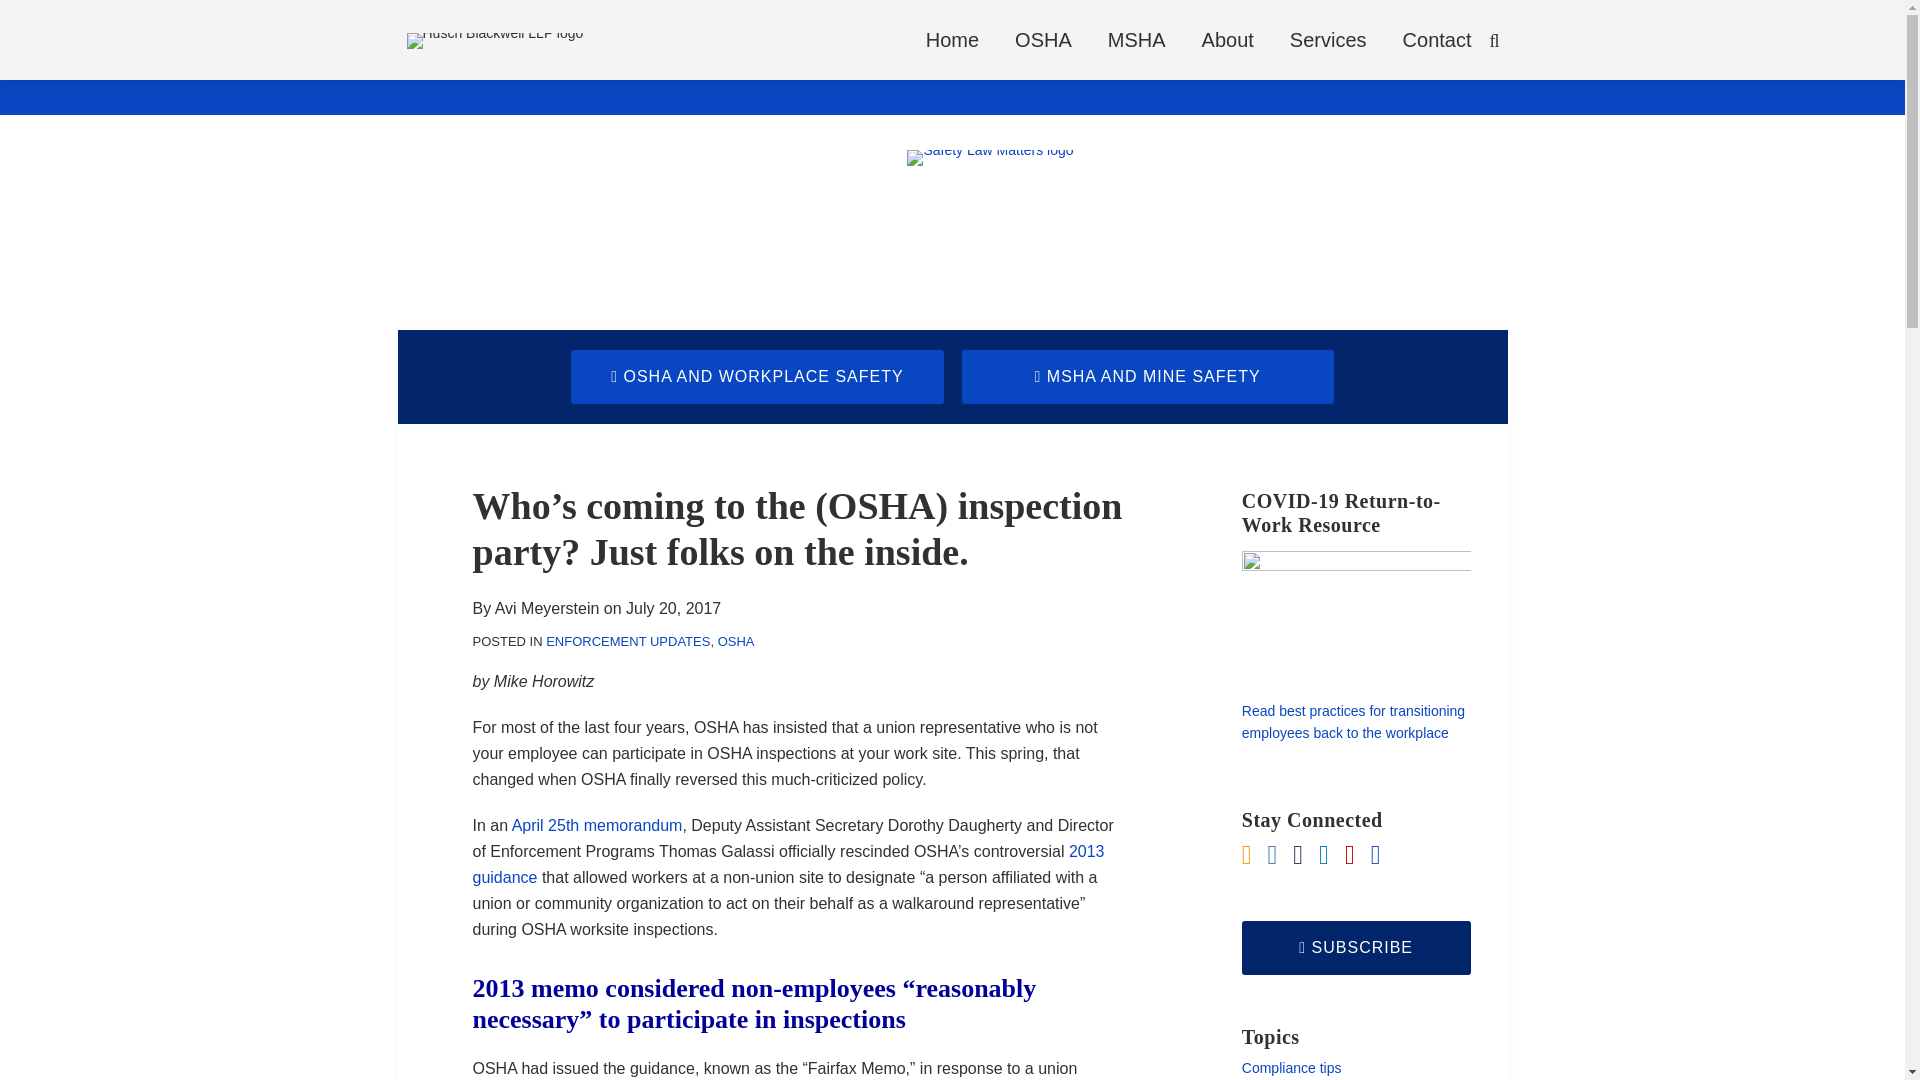 This screenshot has height=1080, width=1920. I want to click on MSHA AND MINE SAFETY, so click(1148, 376).